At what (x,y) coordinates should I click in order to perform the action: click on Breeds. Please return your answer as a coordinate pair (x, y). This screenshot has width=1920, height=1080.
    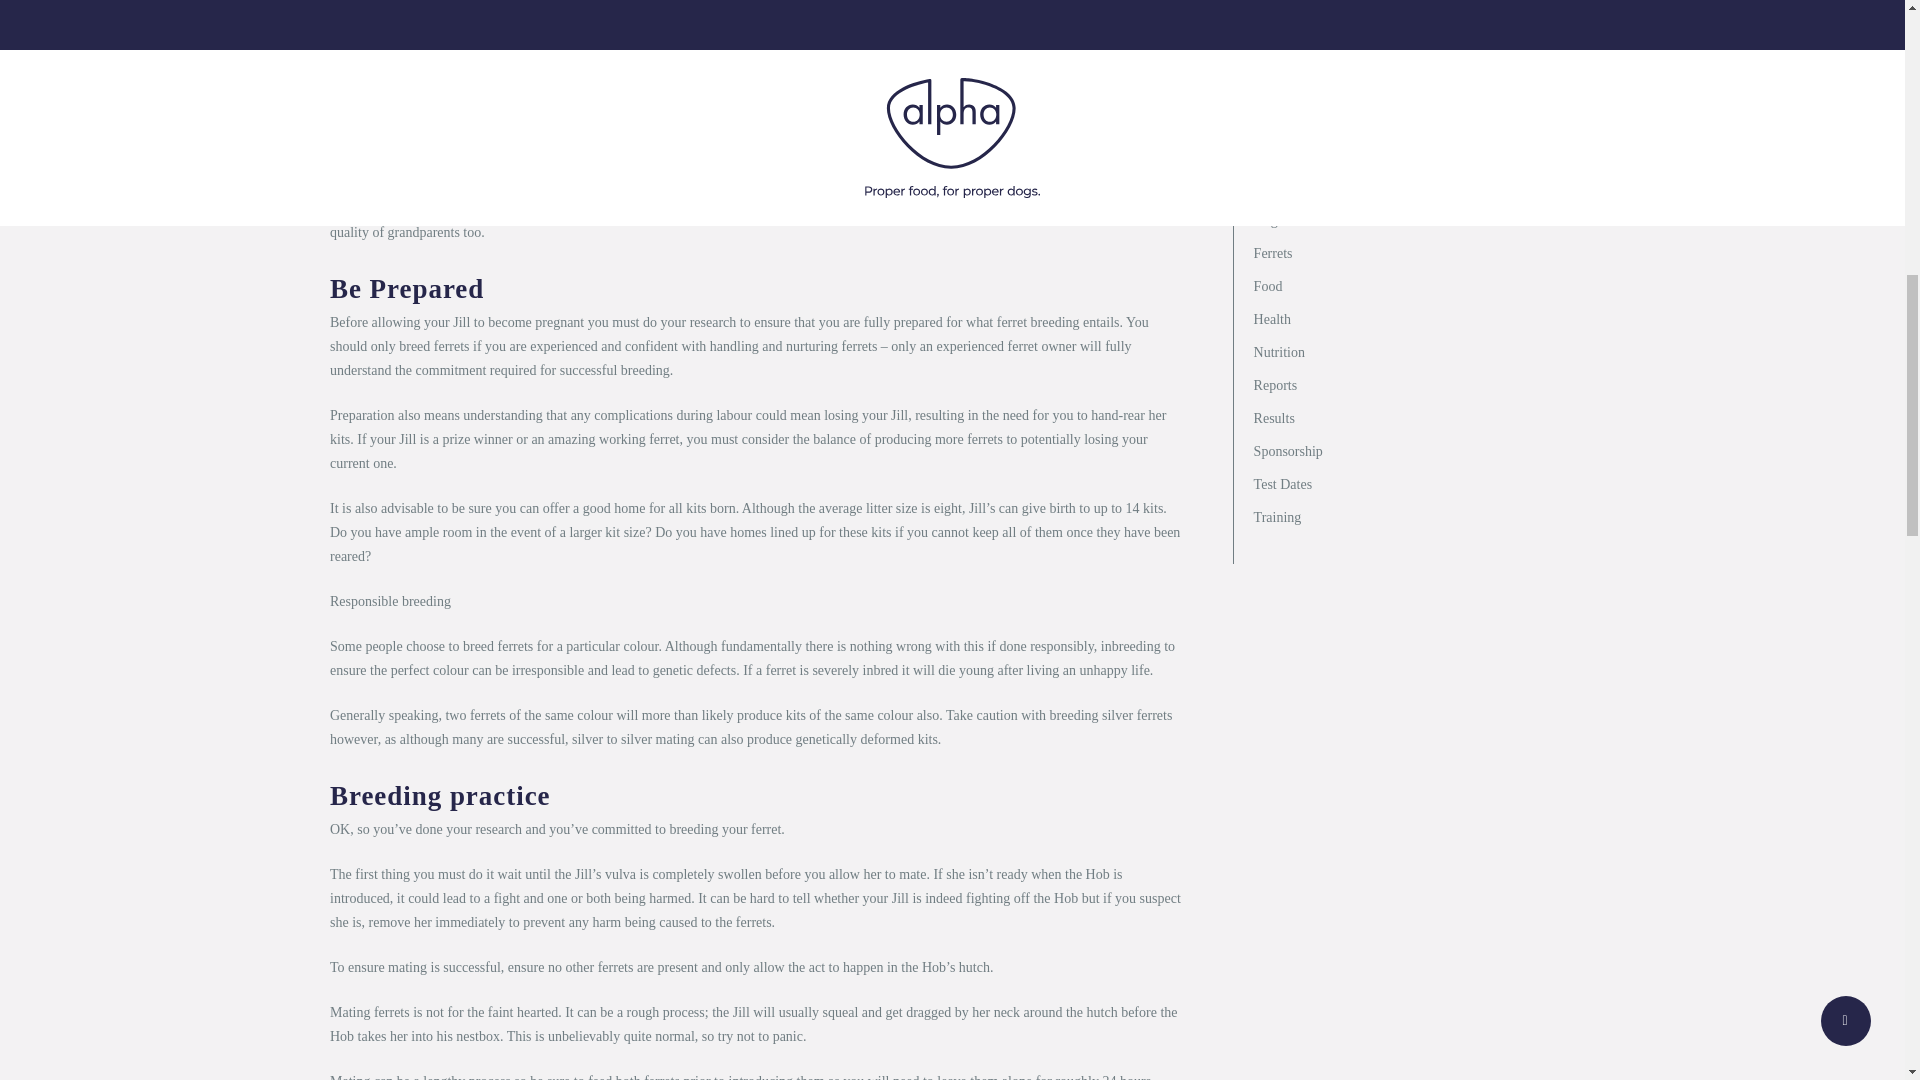
    Looking at the image, I should click on (1414, 154).